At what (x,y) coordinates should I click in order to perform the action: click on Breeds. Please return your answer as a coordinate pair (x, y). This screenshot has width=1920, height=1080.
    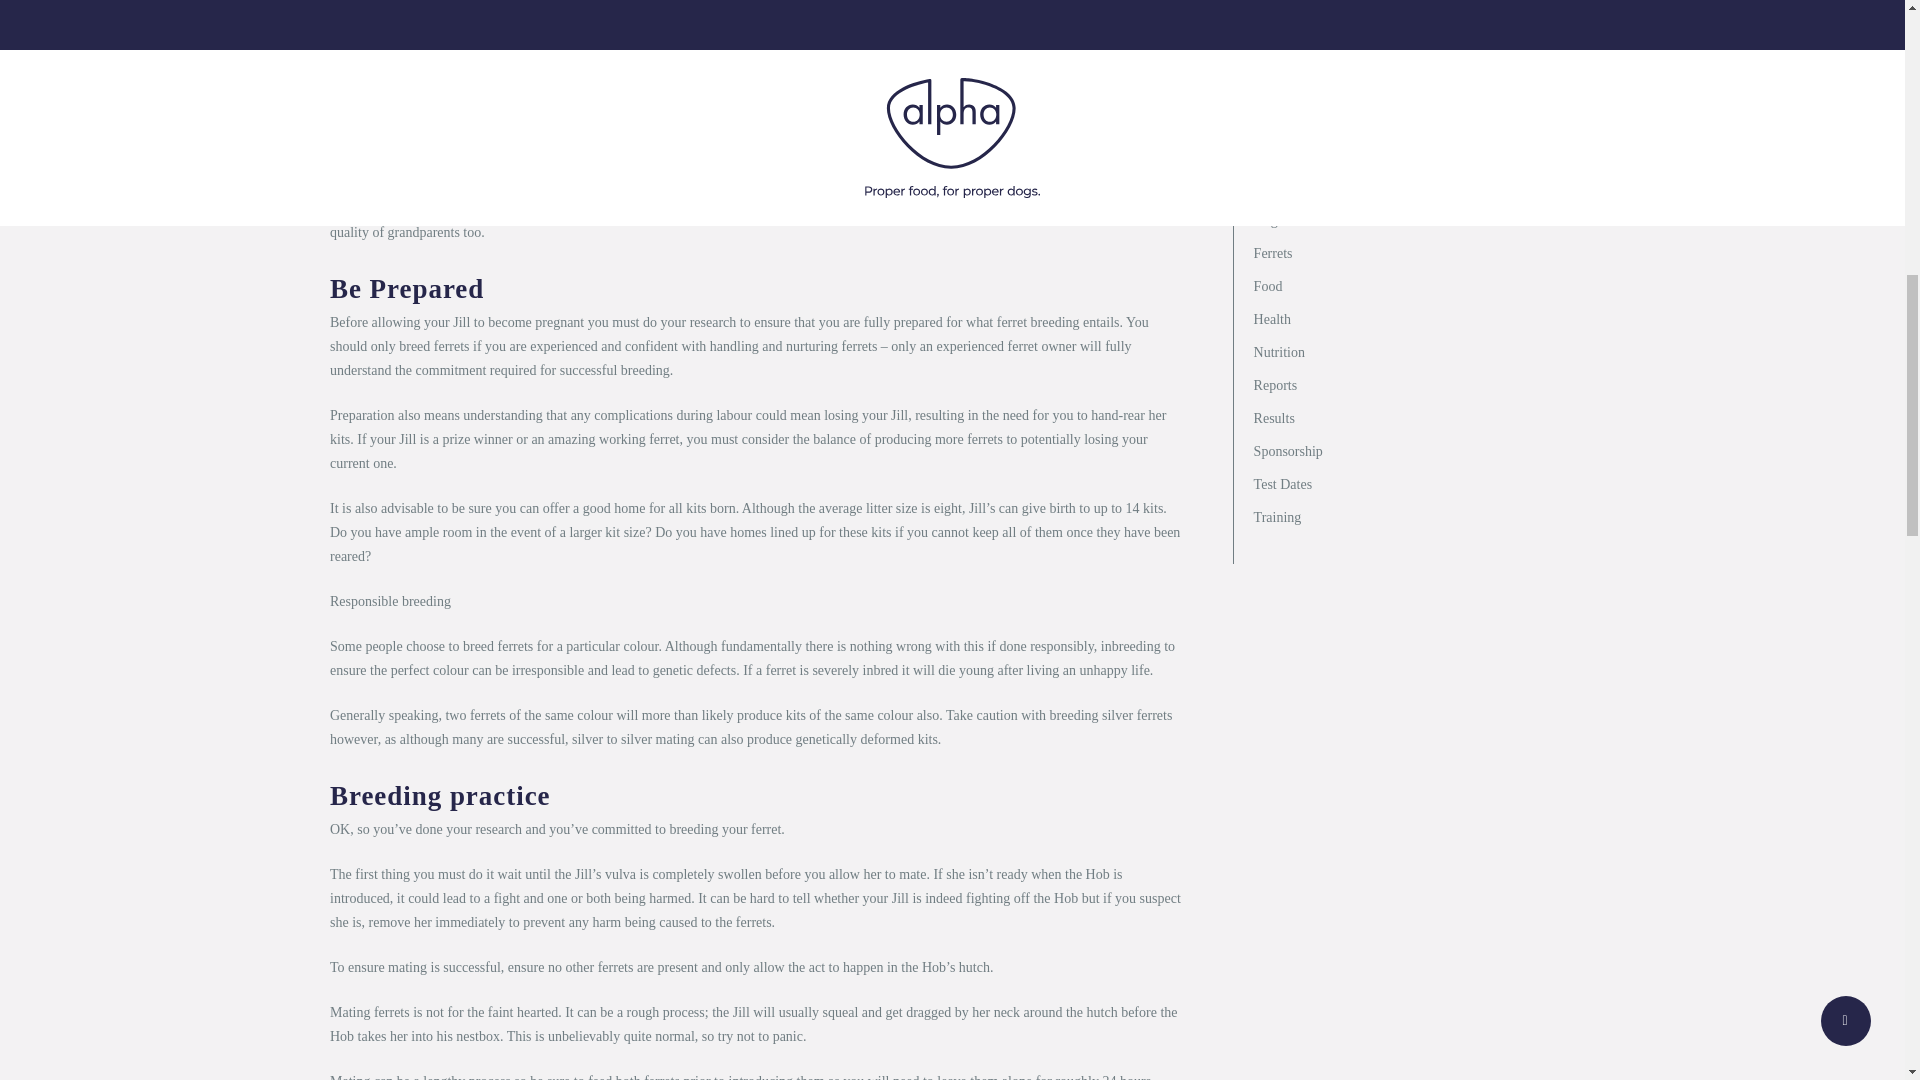
    Looking at the image, I should click on (1414, 154).